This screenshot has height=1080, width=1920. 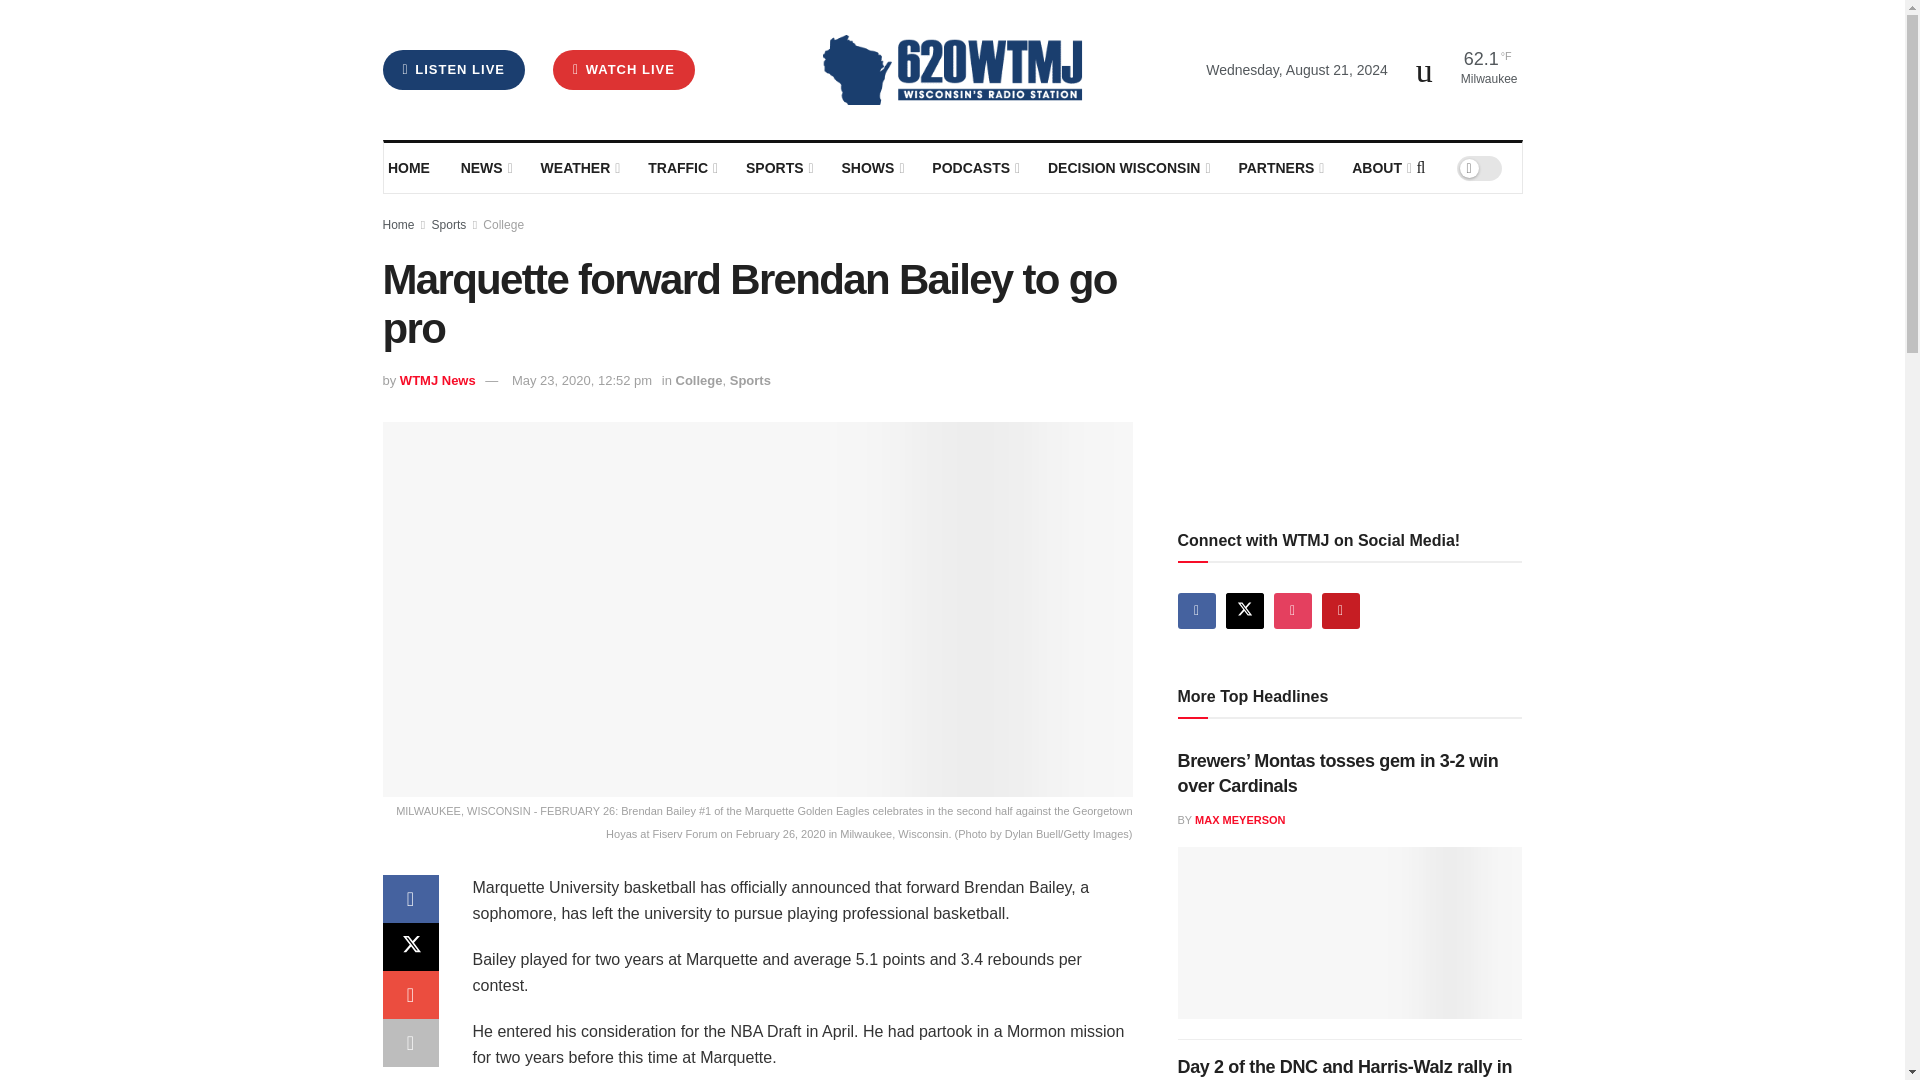 What do you see at coordinates (485, 168) in the screenshot?
I see `NEWS` at bounding box center [485, 168].